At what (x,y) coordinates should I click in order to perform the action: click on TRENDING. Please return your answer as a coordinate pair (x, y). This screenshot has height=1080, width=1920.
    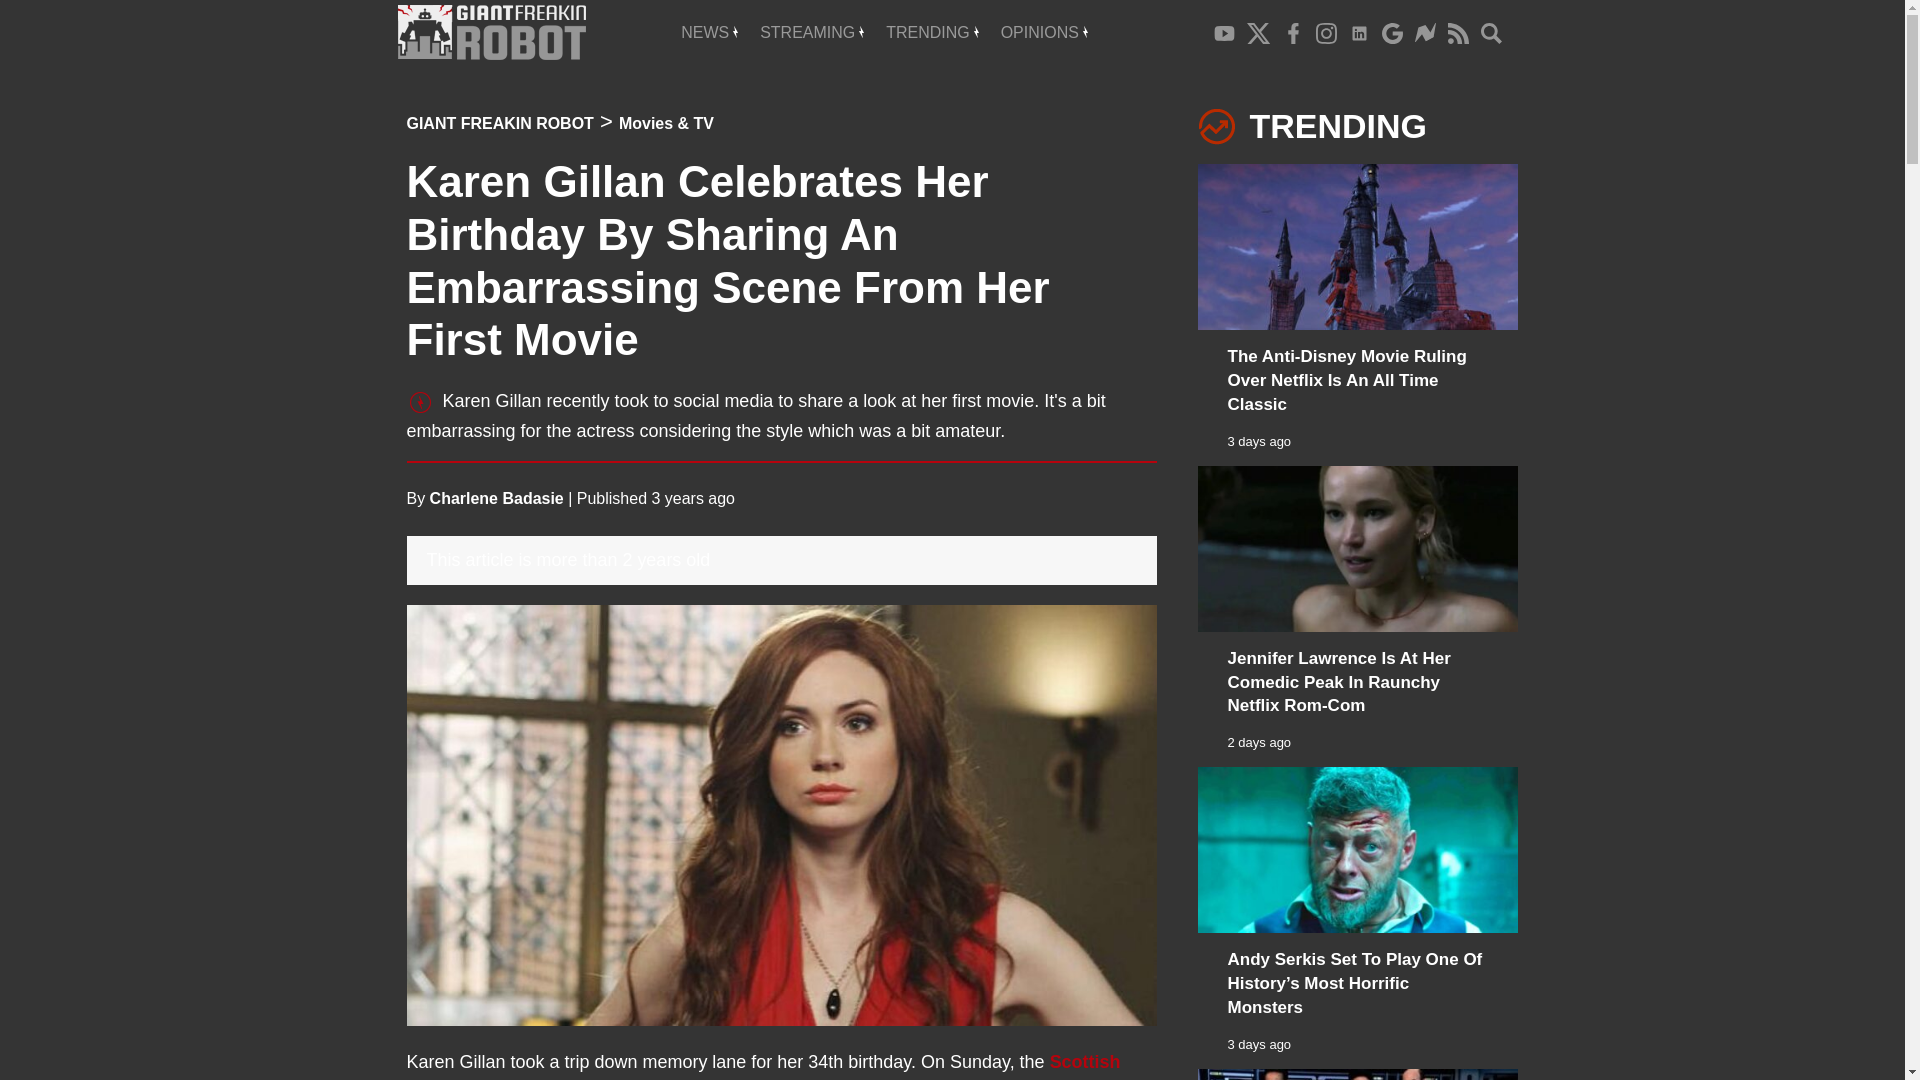
    Looking at the image, I should click on (932, 32).